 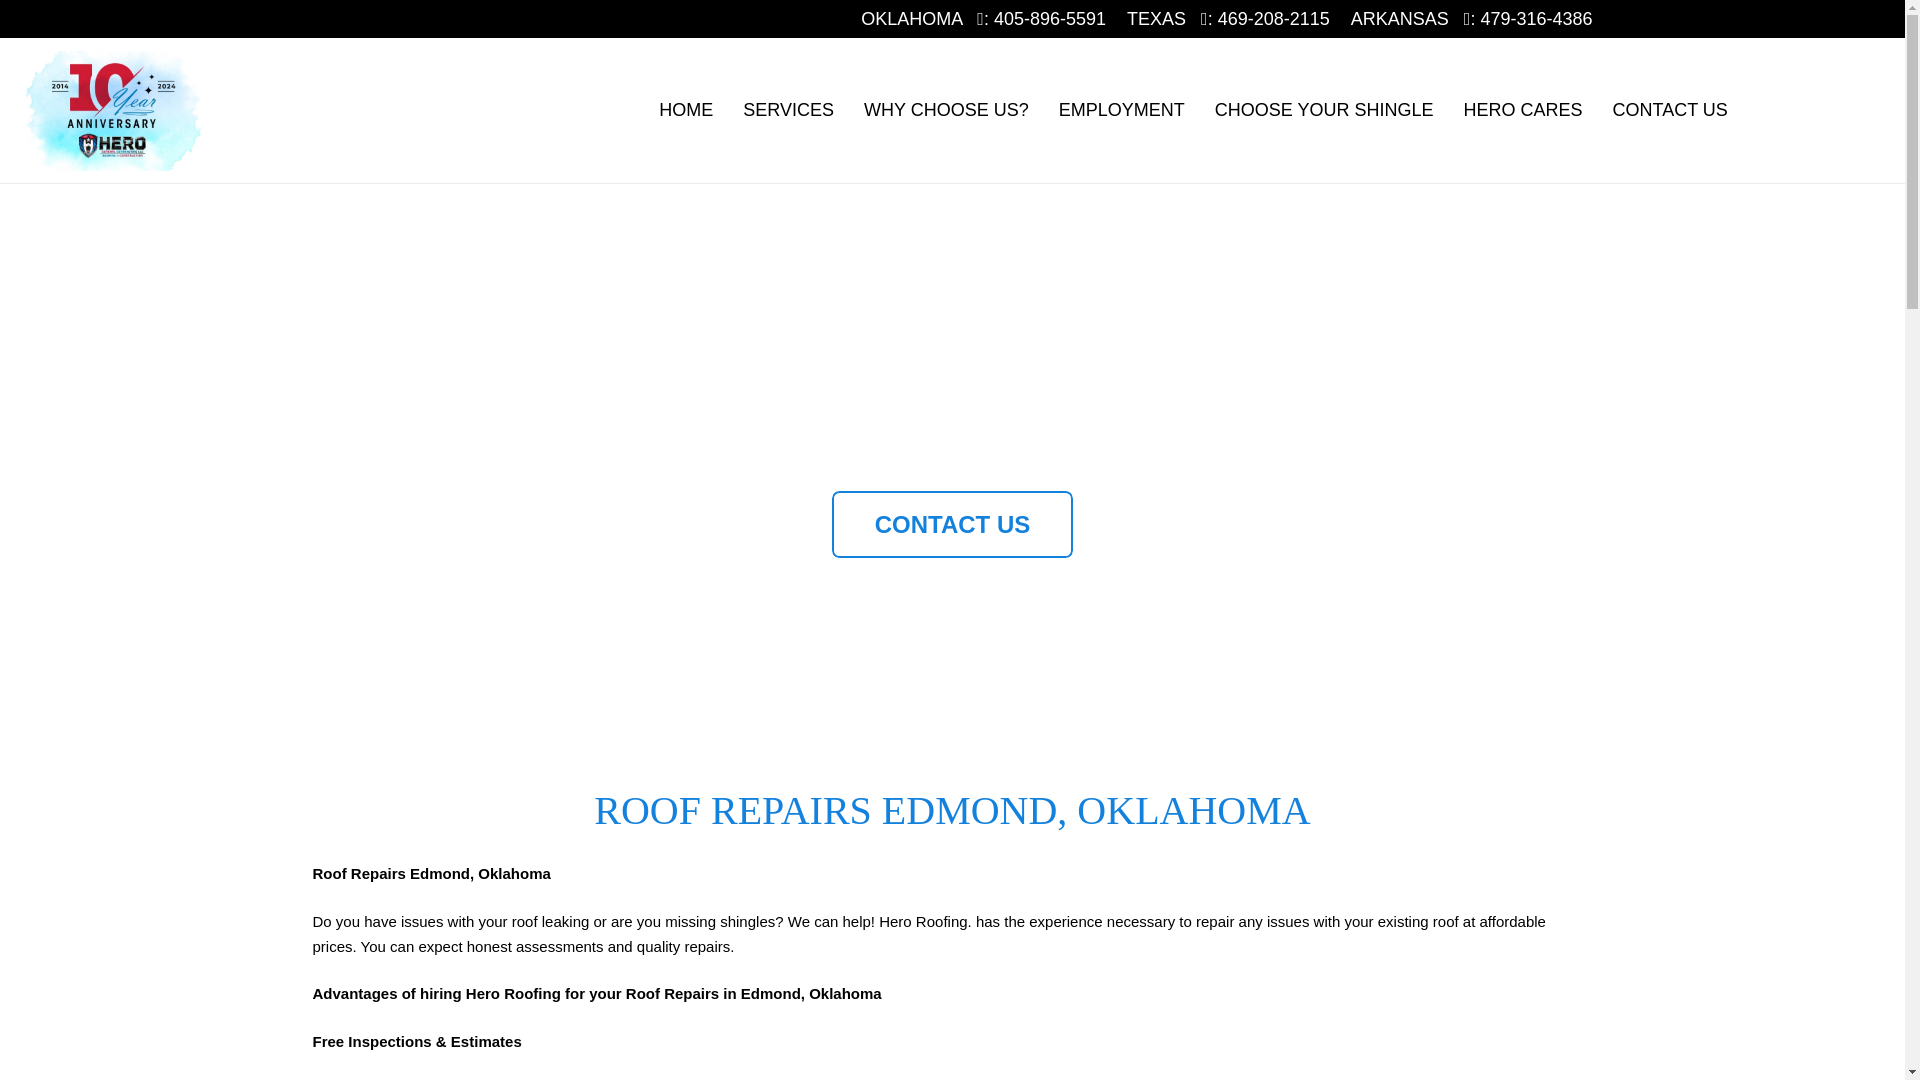 I want to click on WHY CHOOSE US?, so click(x=946, y=110).